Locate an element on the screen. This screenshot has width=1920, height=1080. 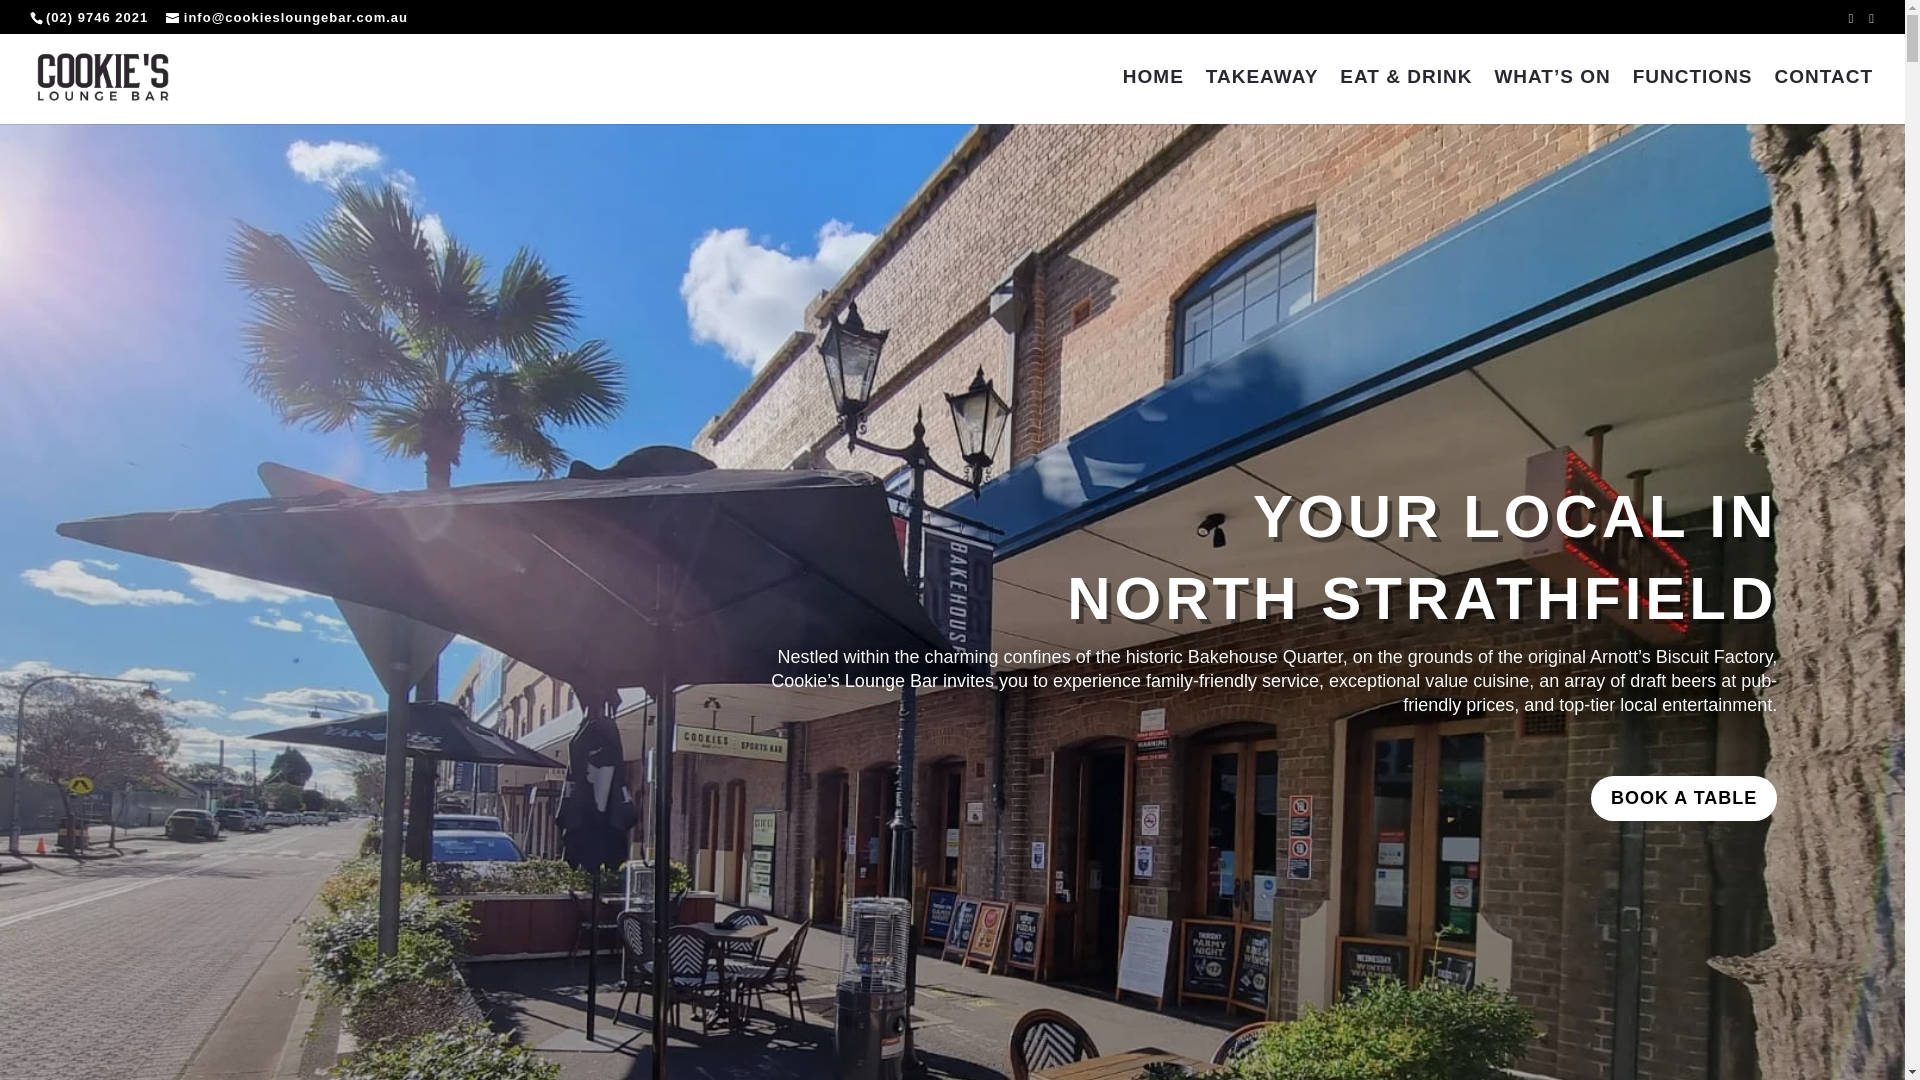
BOOK A TABLE is located at coordinates (1684, 798).